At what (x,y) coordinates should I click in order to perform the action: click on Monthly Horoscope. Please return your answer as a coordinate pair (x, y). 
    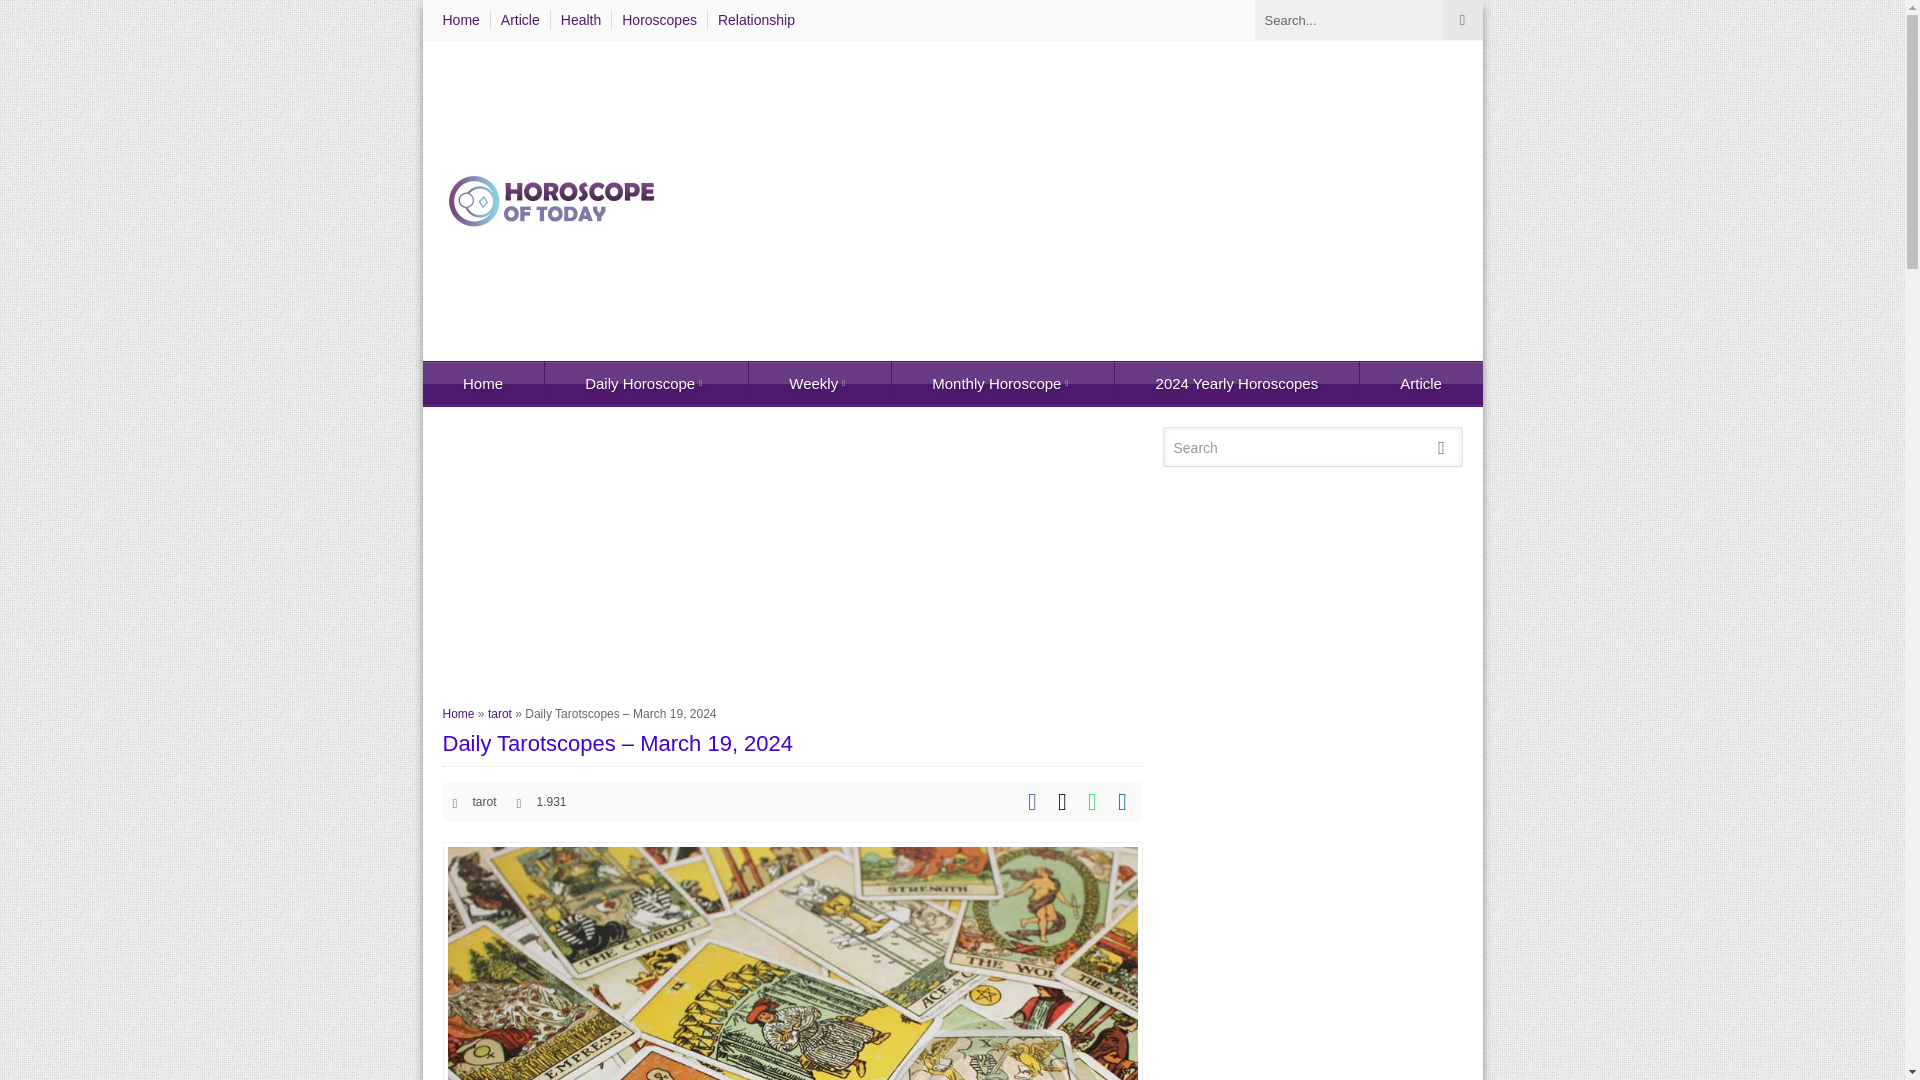
    Looking at the image, I should click on (1002, 384).